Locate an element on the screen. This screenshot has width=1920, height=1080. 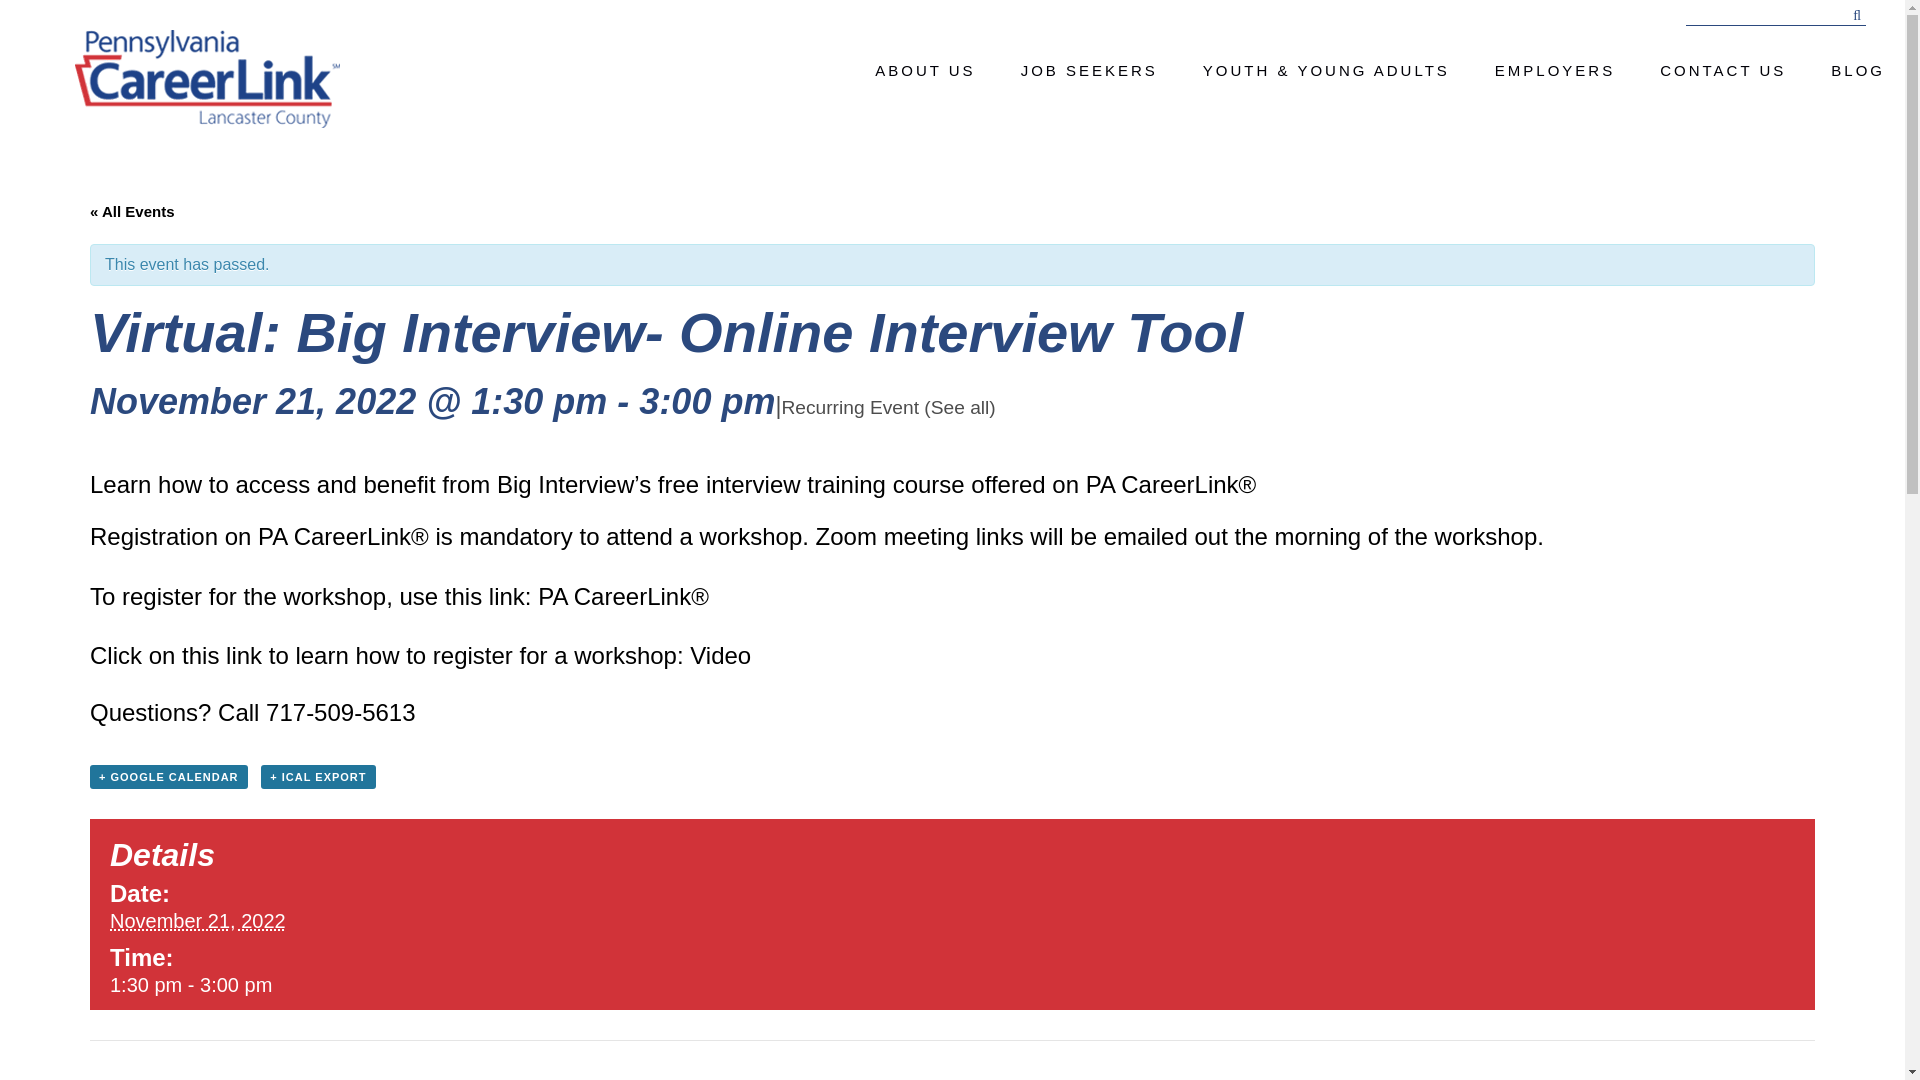
ABOUT US is located at coordinates (925, 70).